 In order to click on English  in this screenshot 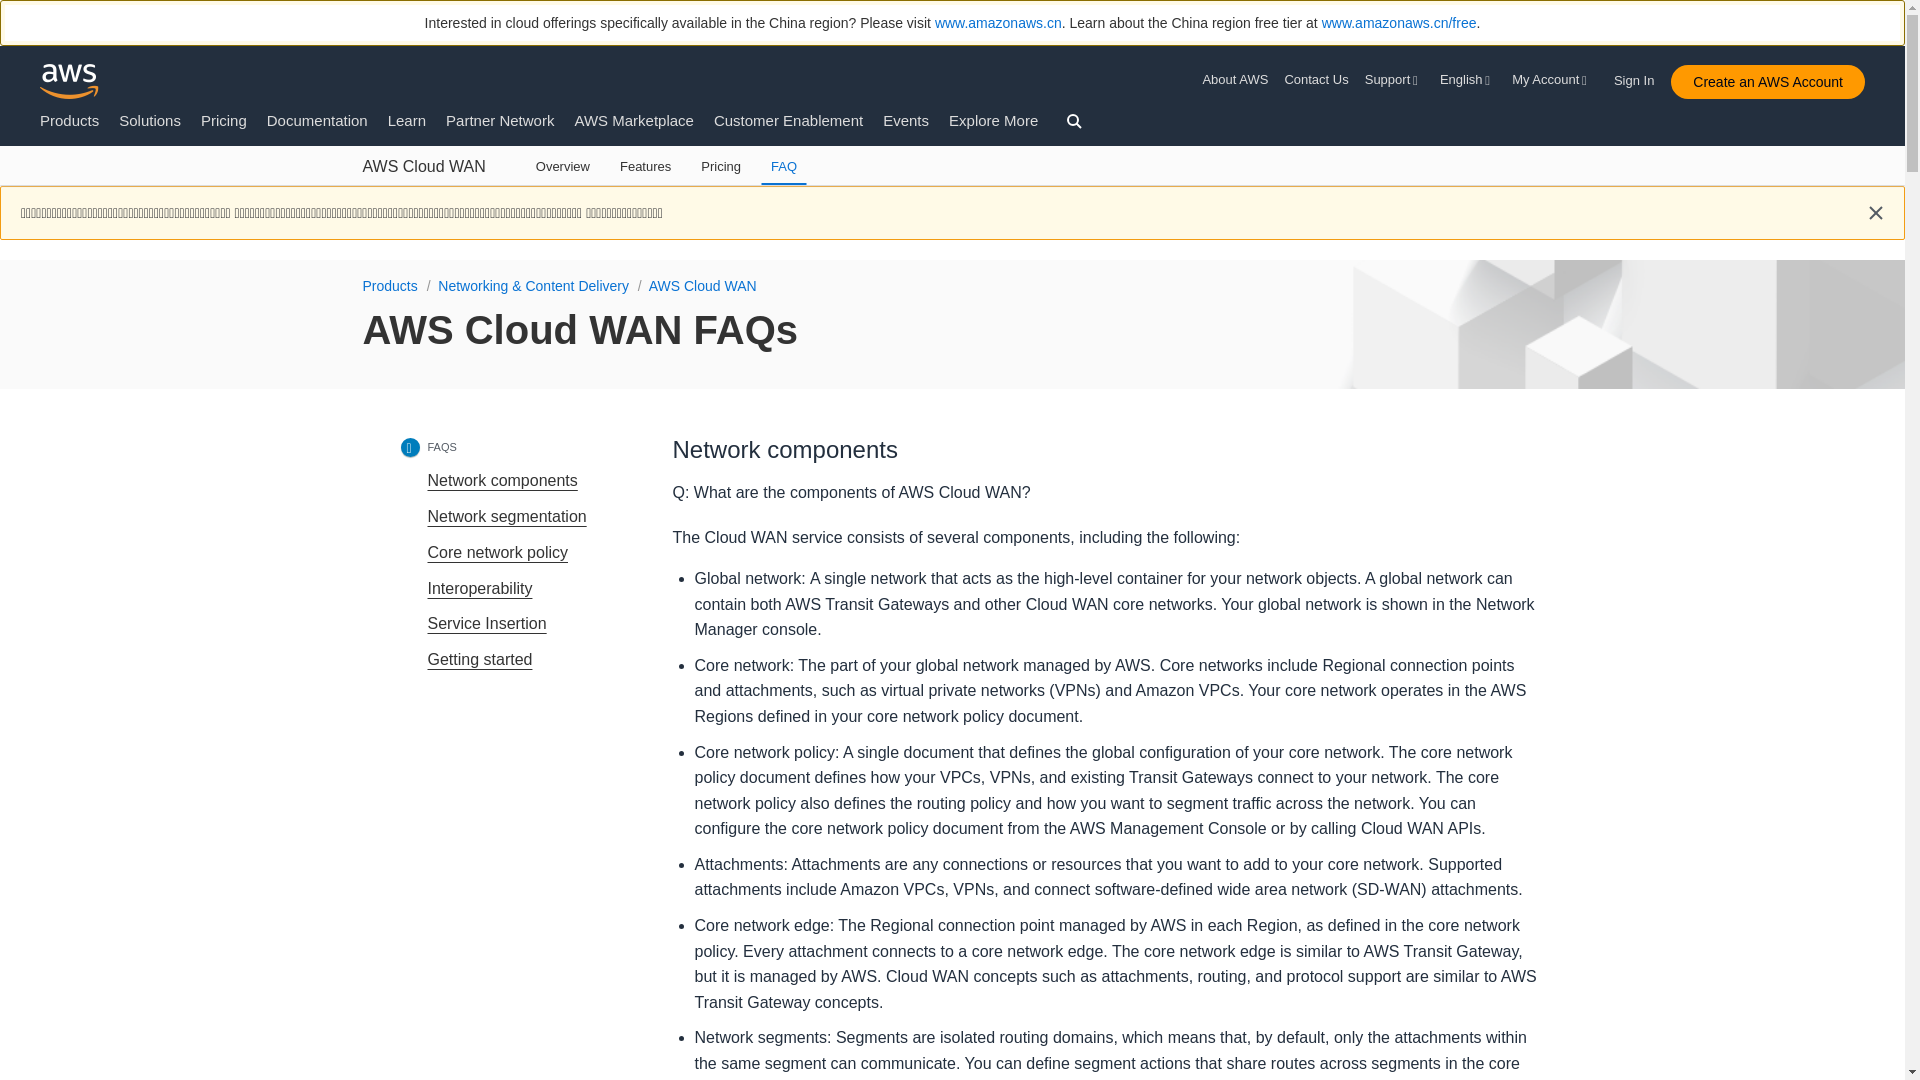, I will do `click(1468, 80)`.